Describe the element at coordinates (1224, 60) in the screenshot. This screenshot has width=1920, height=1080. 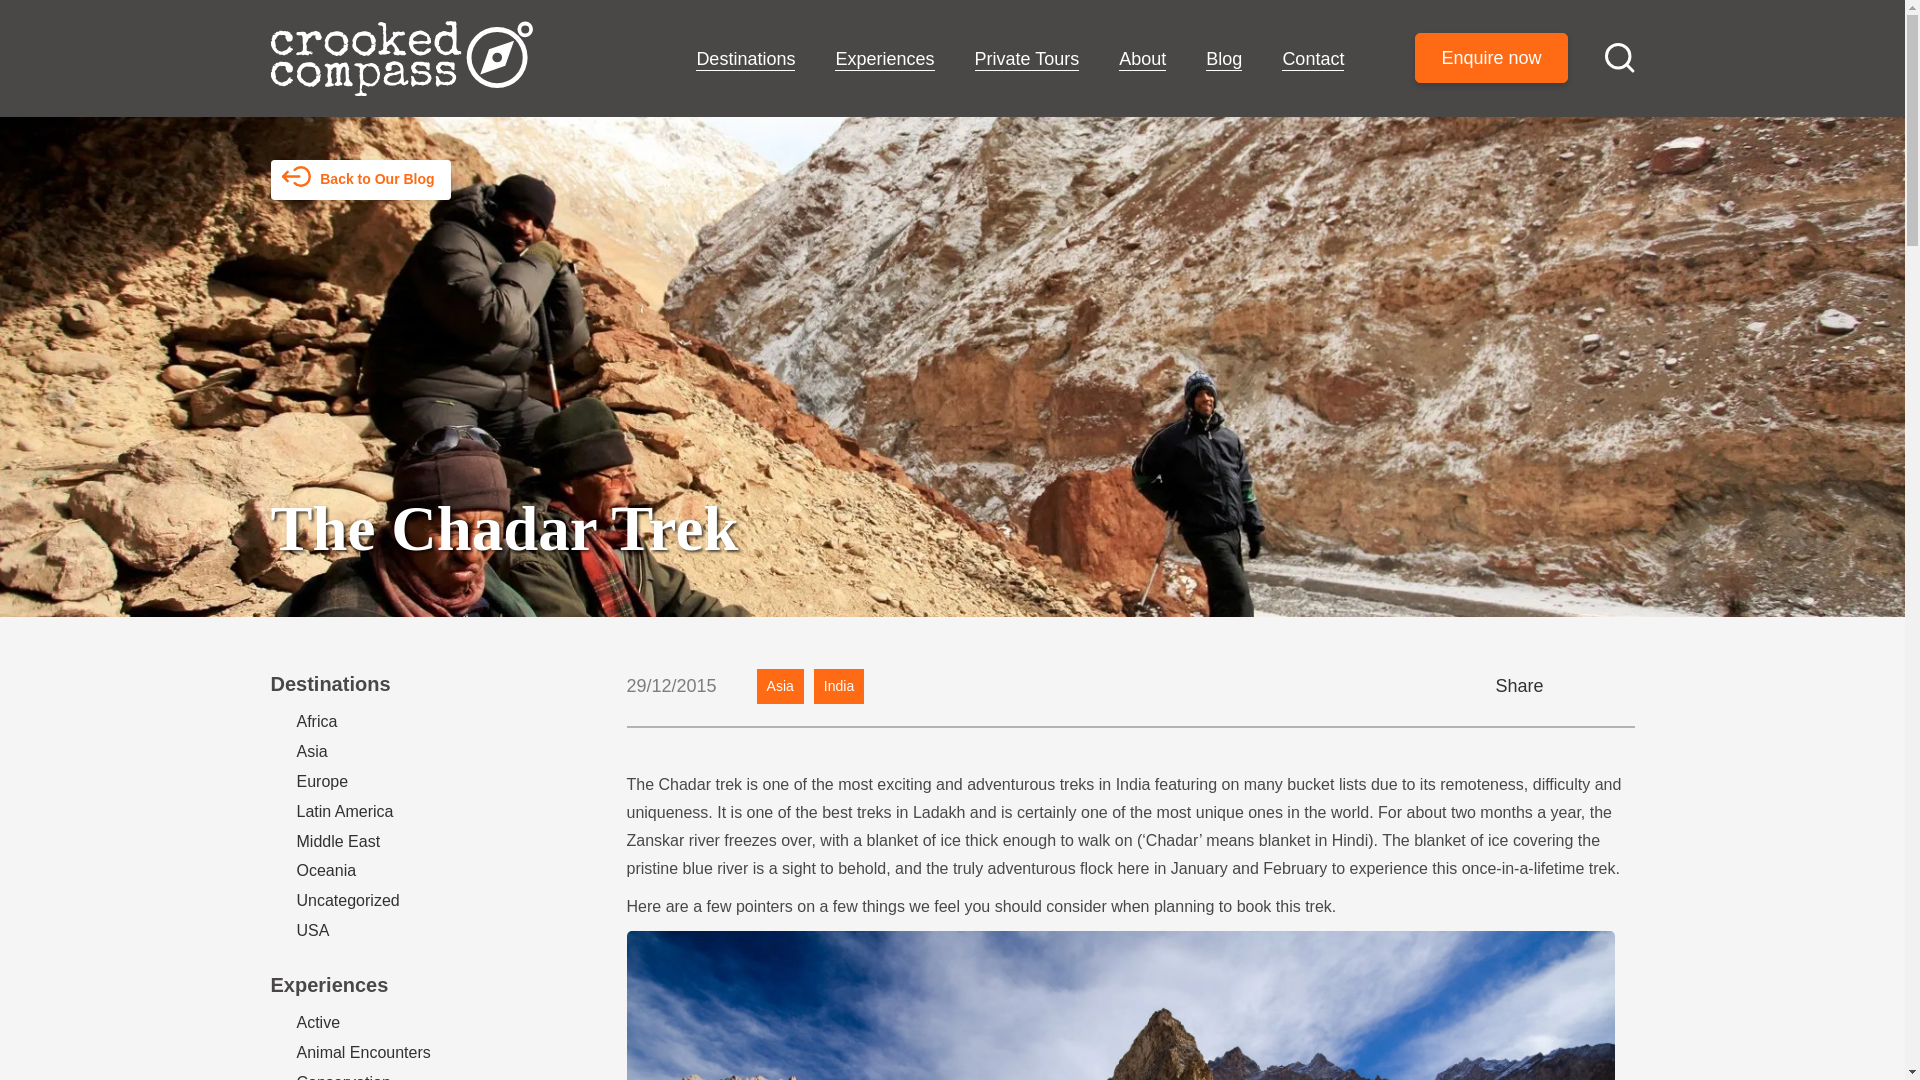
I see `Blog` at that location.